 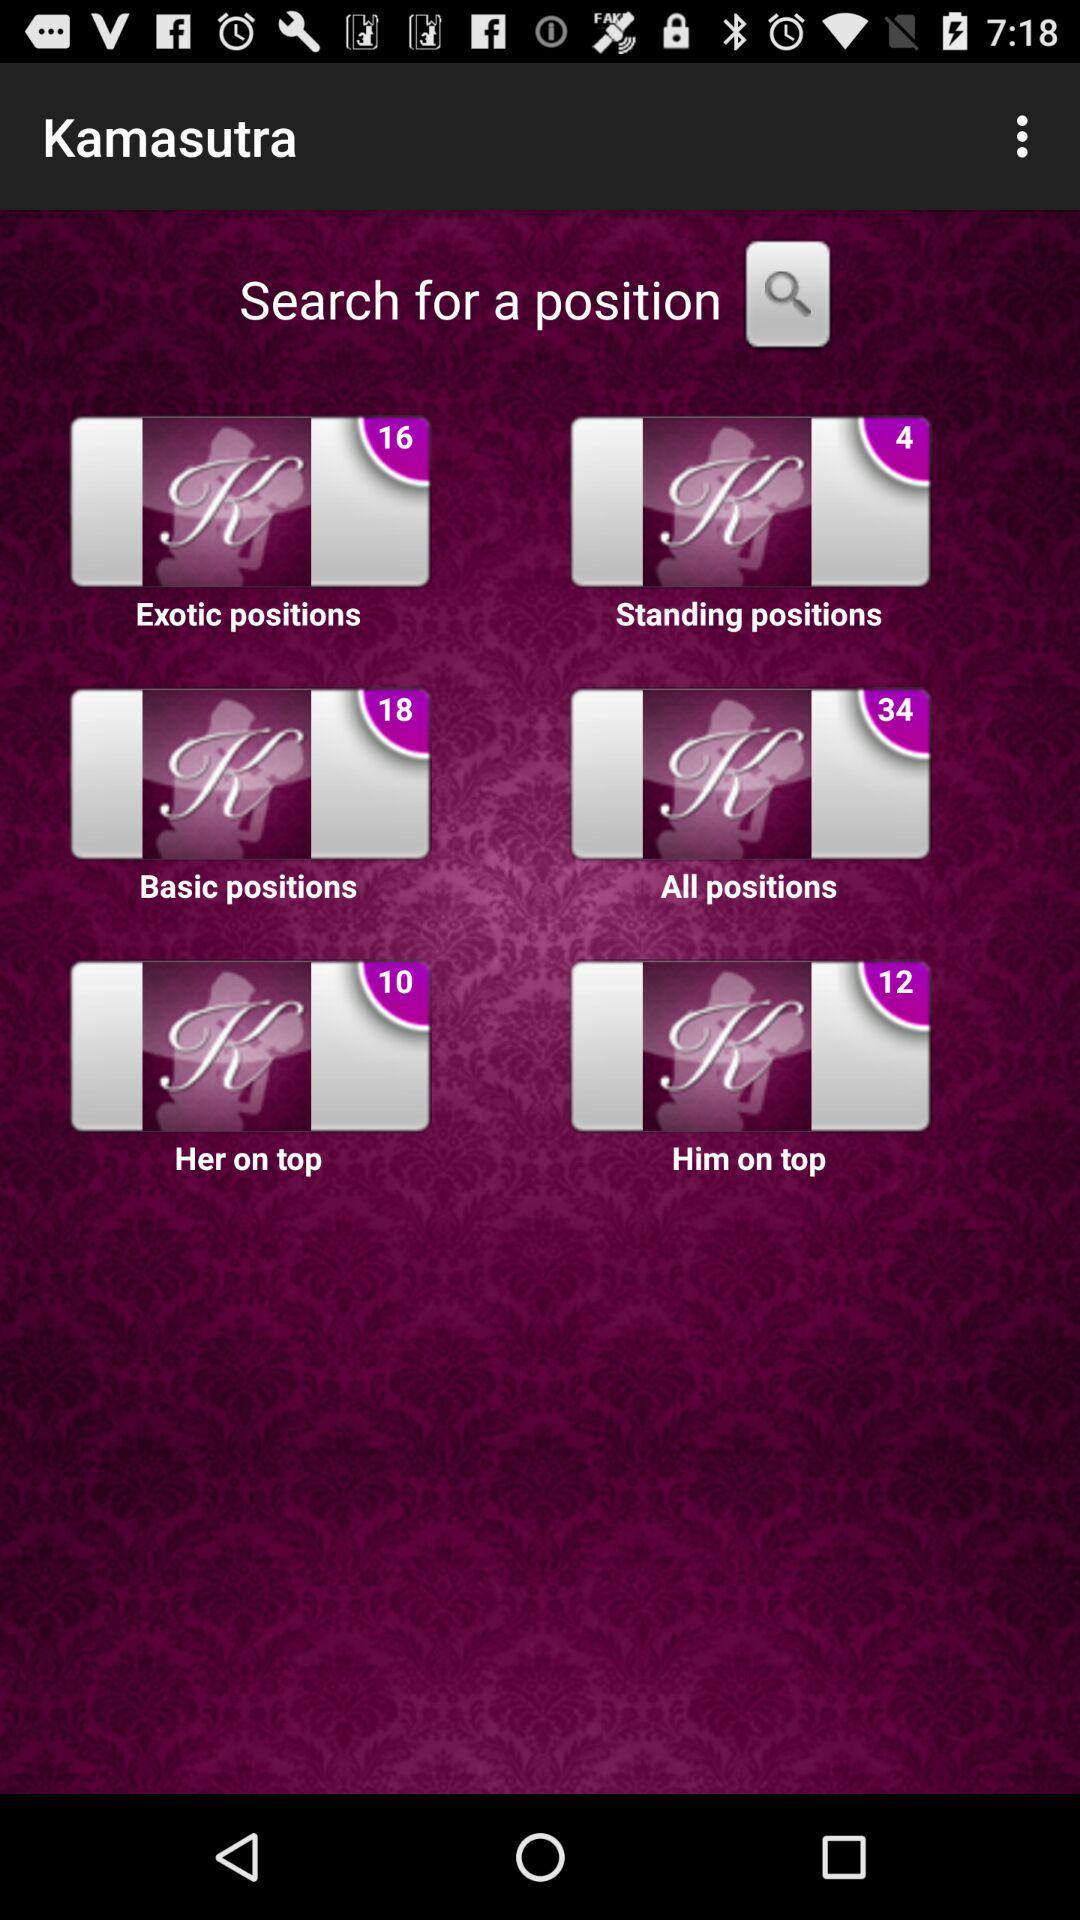 I want to click on open icon to the right of the search for a item, so click(x=788, y=299).